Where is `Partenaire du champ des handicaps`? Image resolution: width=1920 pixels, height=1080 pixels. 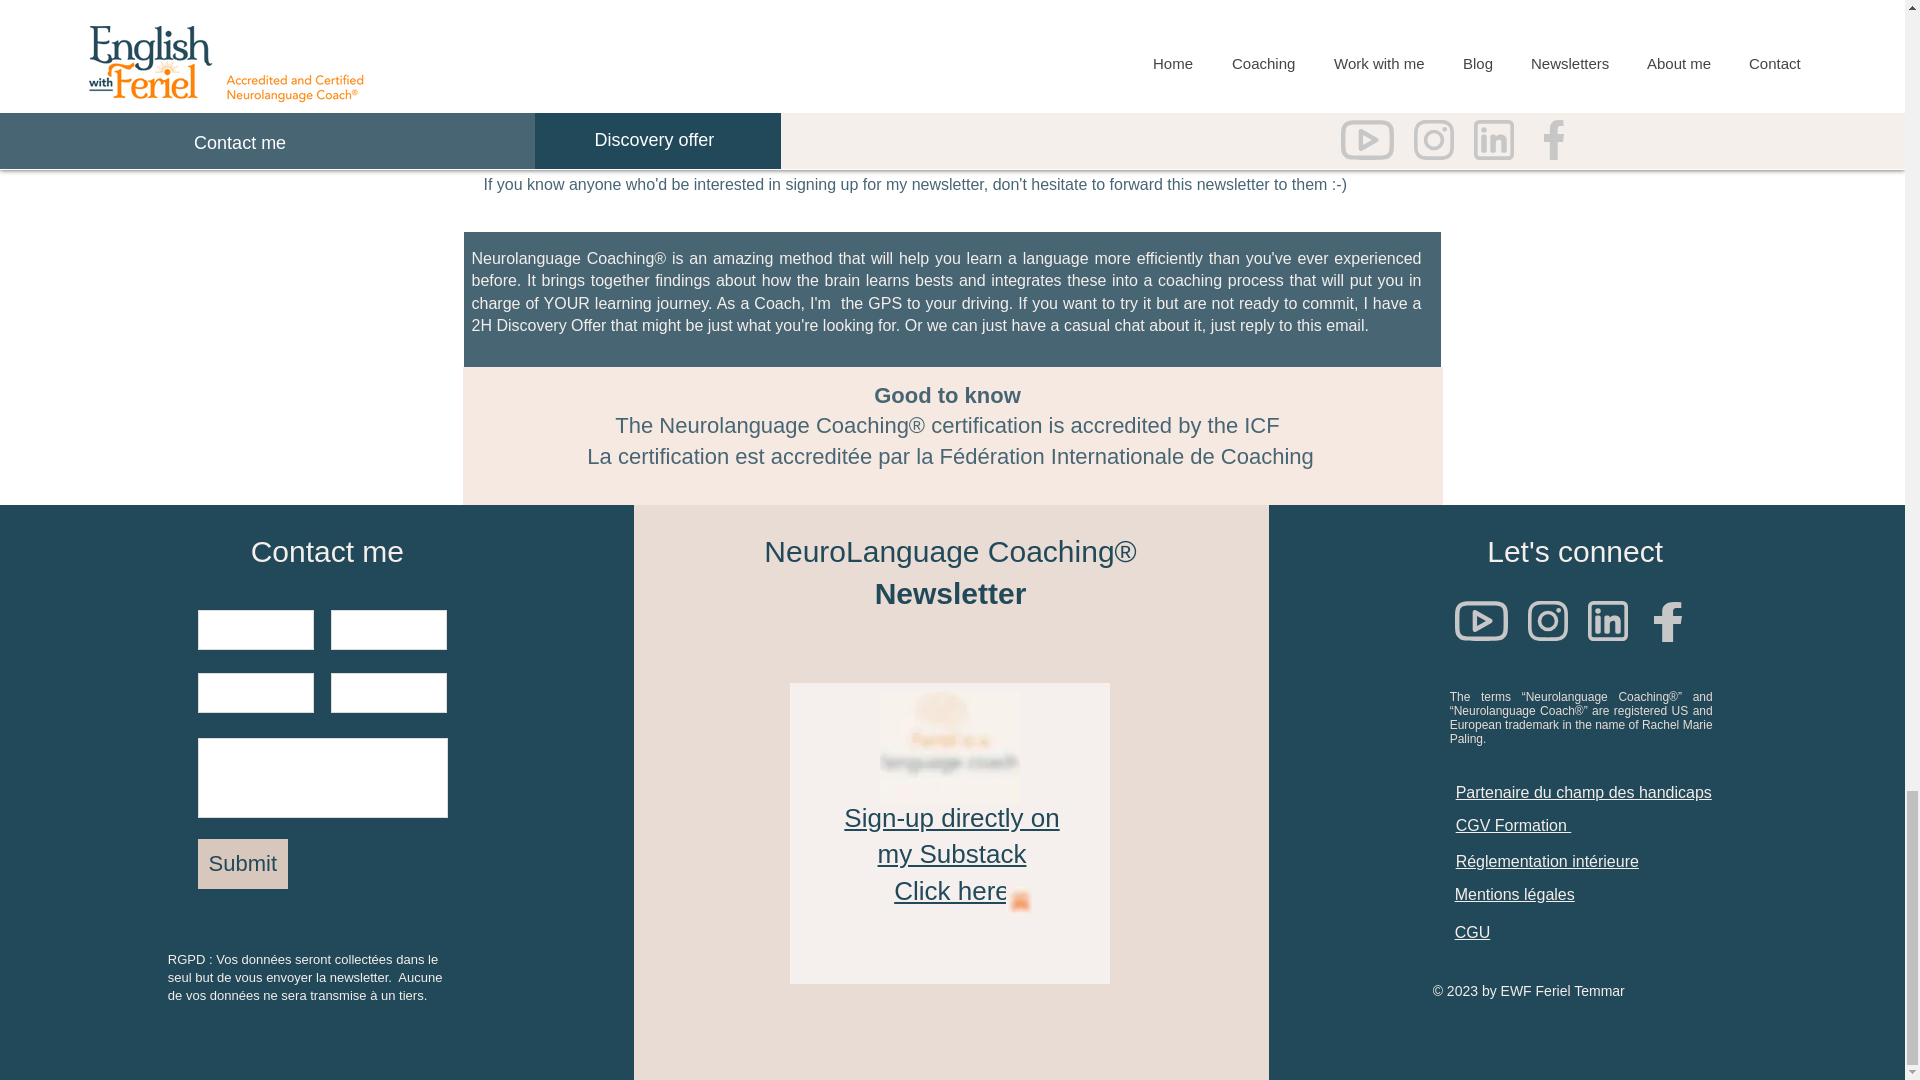 Partenaire du champ des handicaps is located at coordinates (1584, 792).